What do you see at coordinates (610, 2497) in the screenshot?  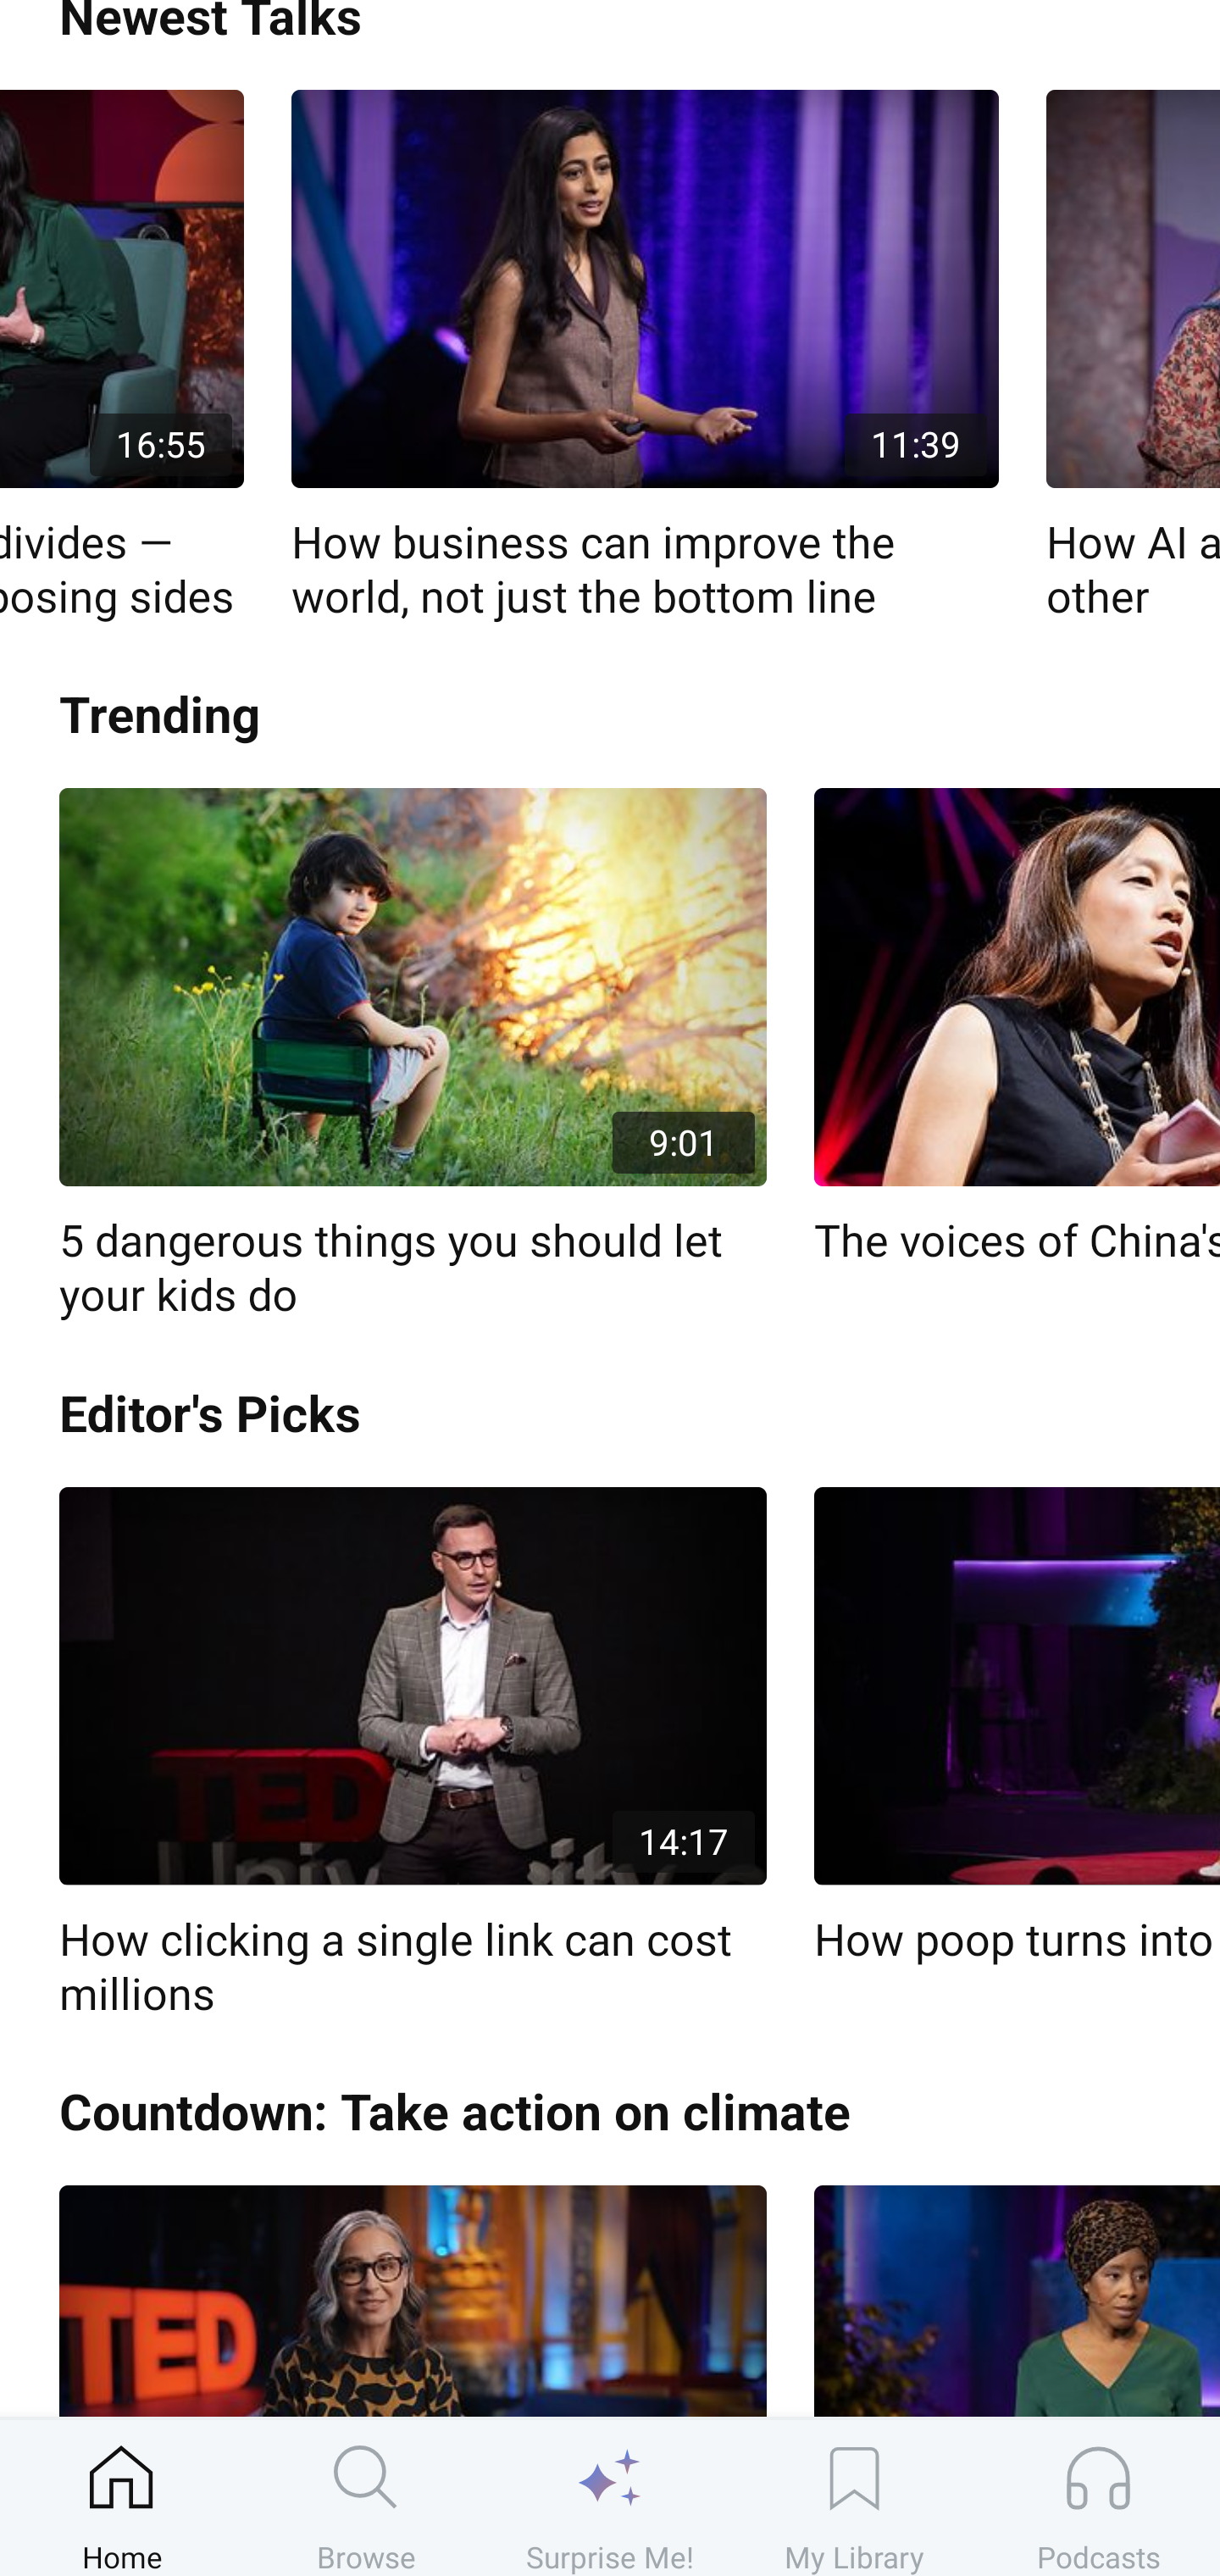 I see `Surprise Me!` at bounding box center [610, 2497].